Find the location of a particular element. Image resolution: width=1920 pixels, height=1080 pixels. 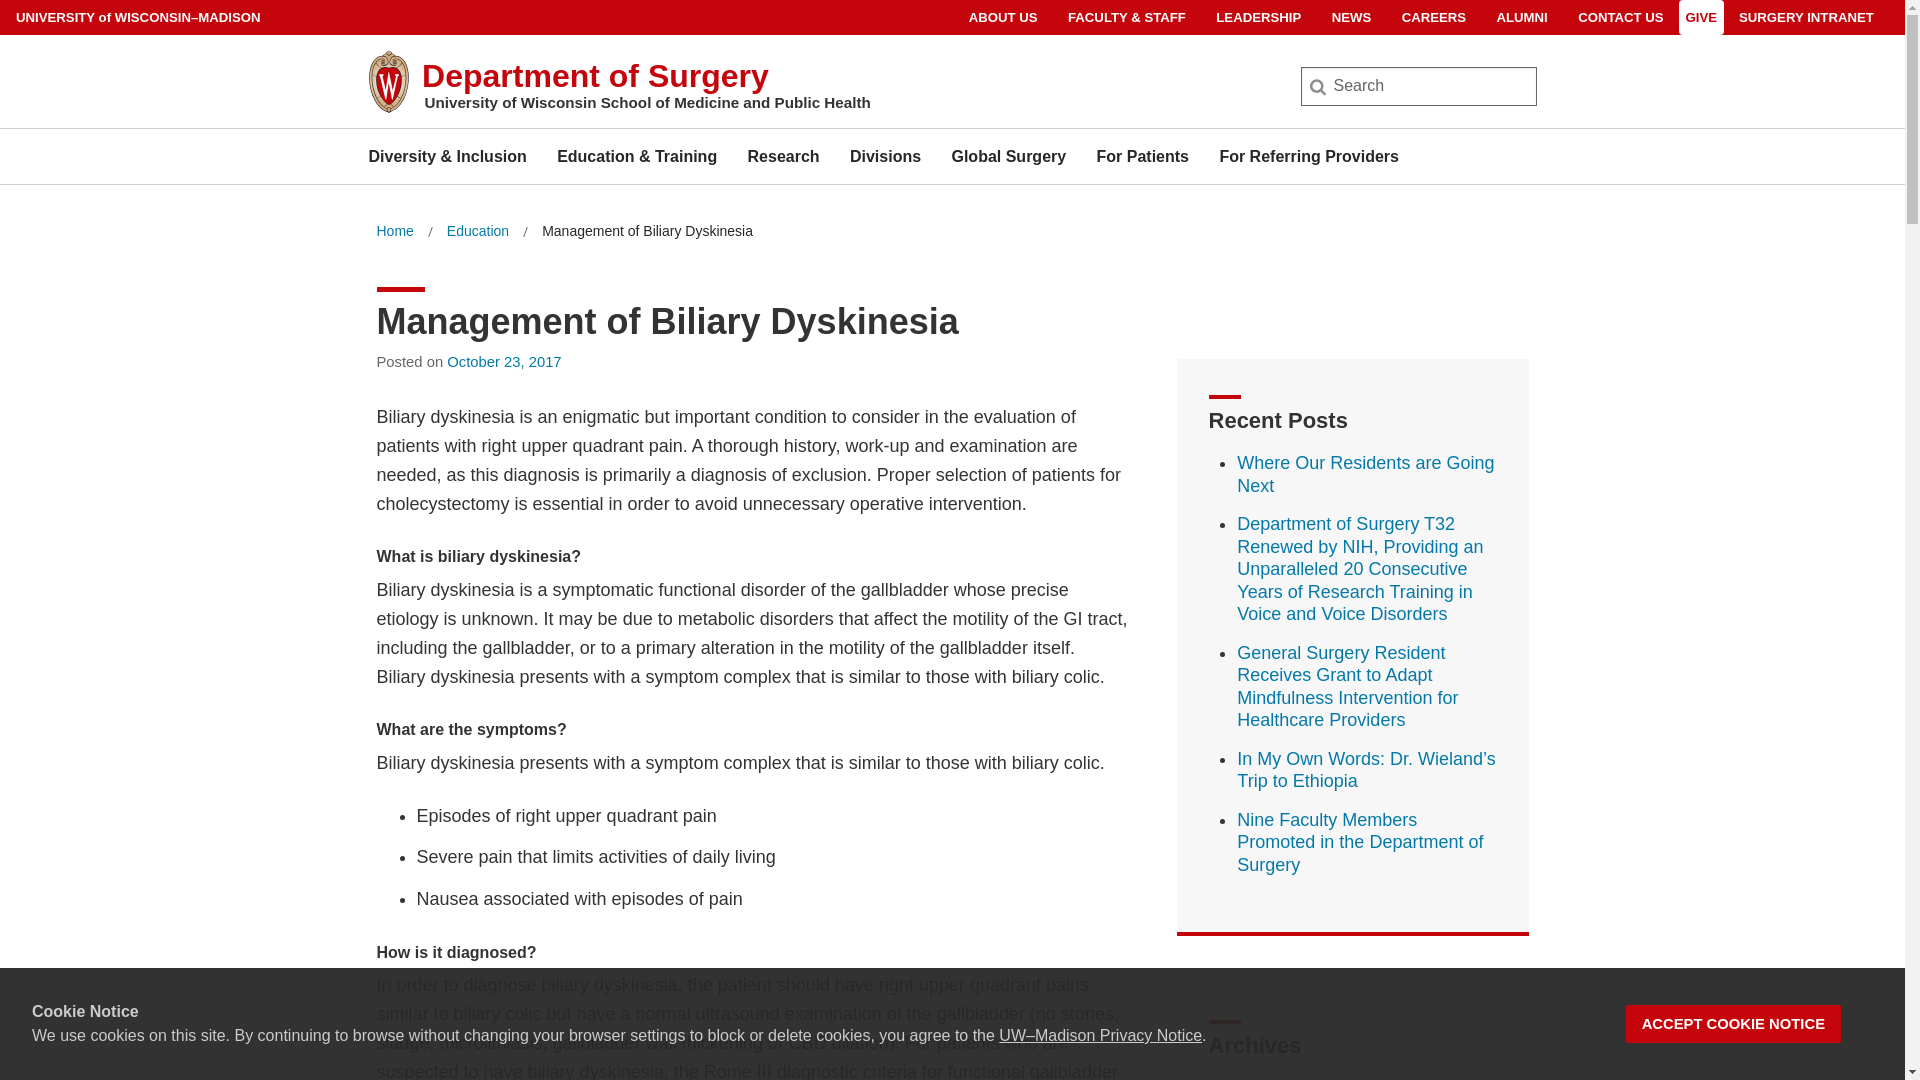

Divisions is located at coordinates (886, 156).